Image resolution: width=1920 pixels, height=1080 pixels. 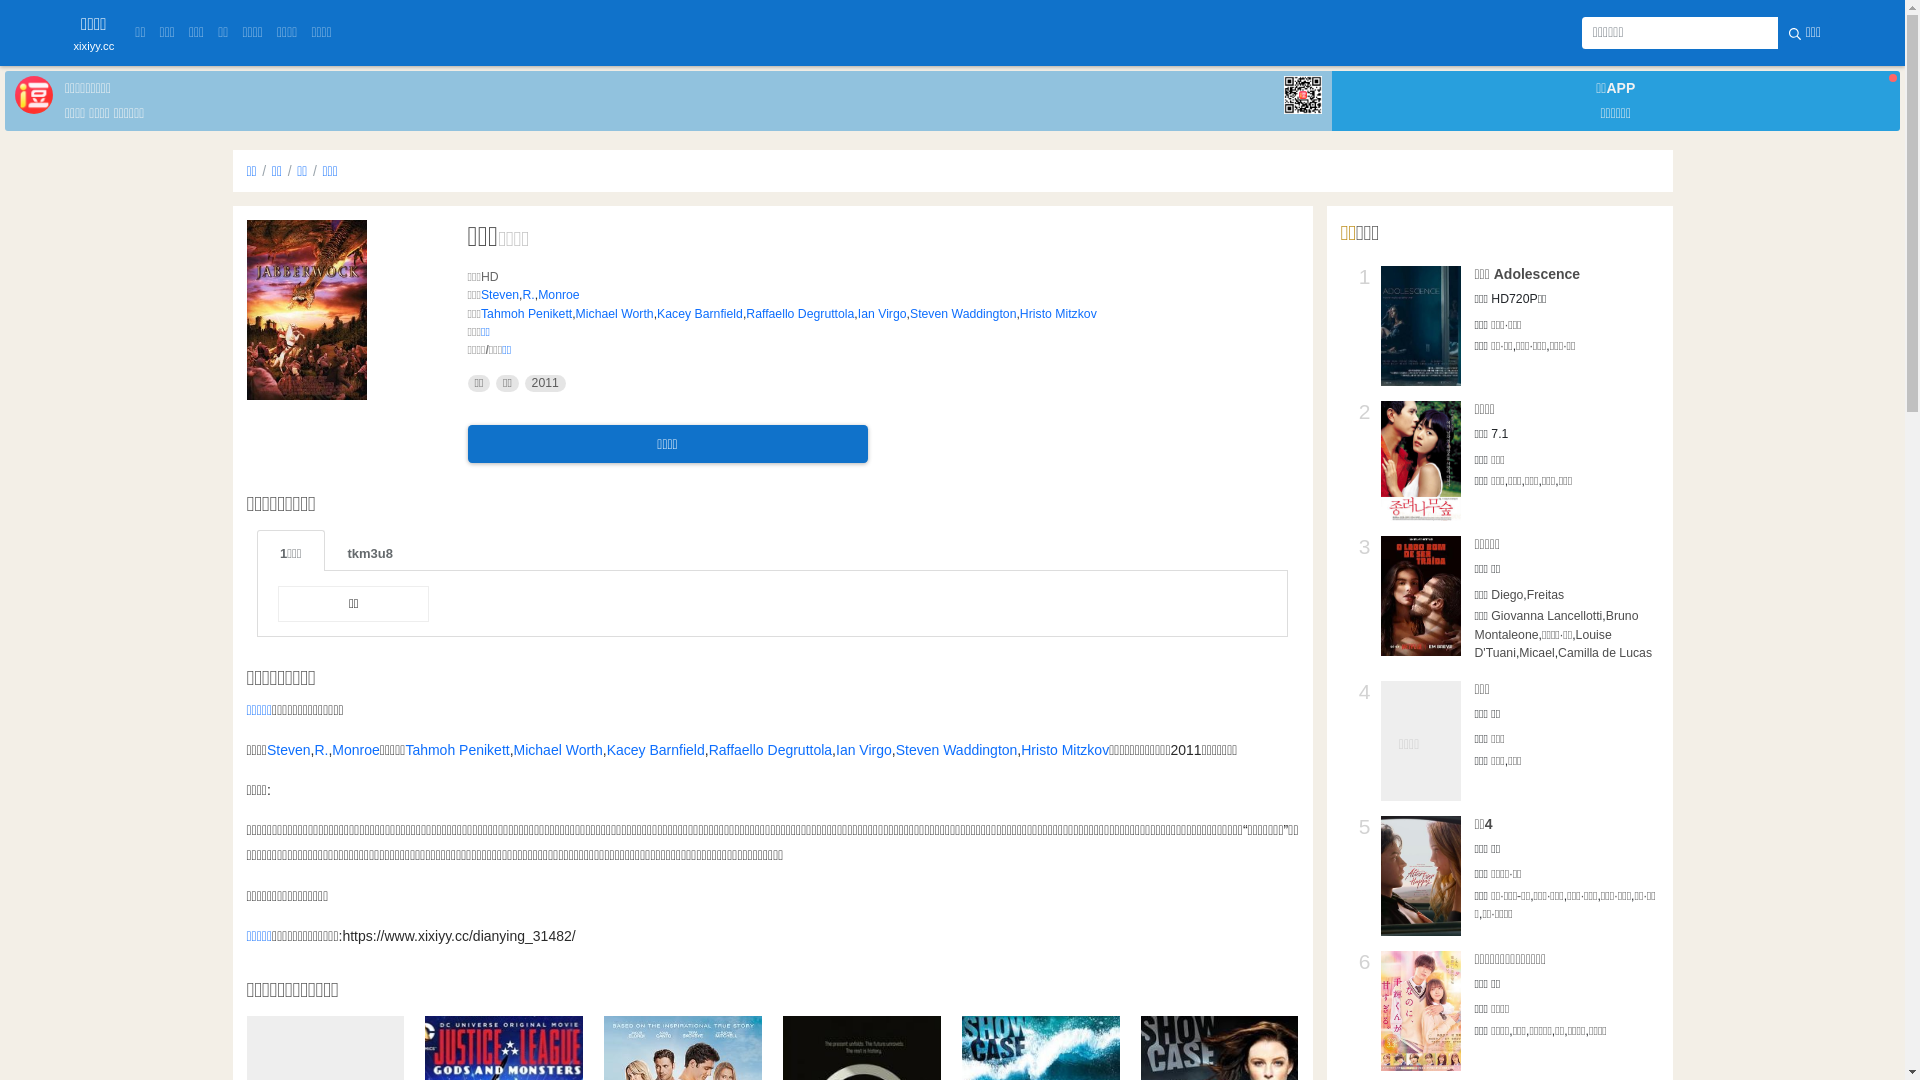 What do you see at coordinates (321, 750) in the screenshot?
I see `R.` at bounding box center [321, 750].